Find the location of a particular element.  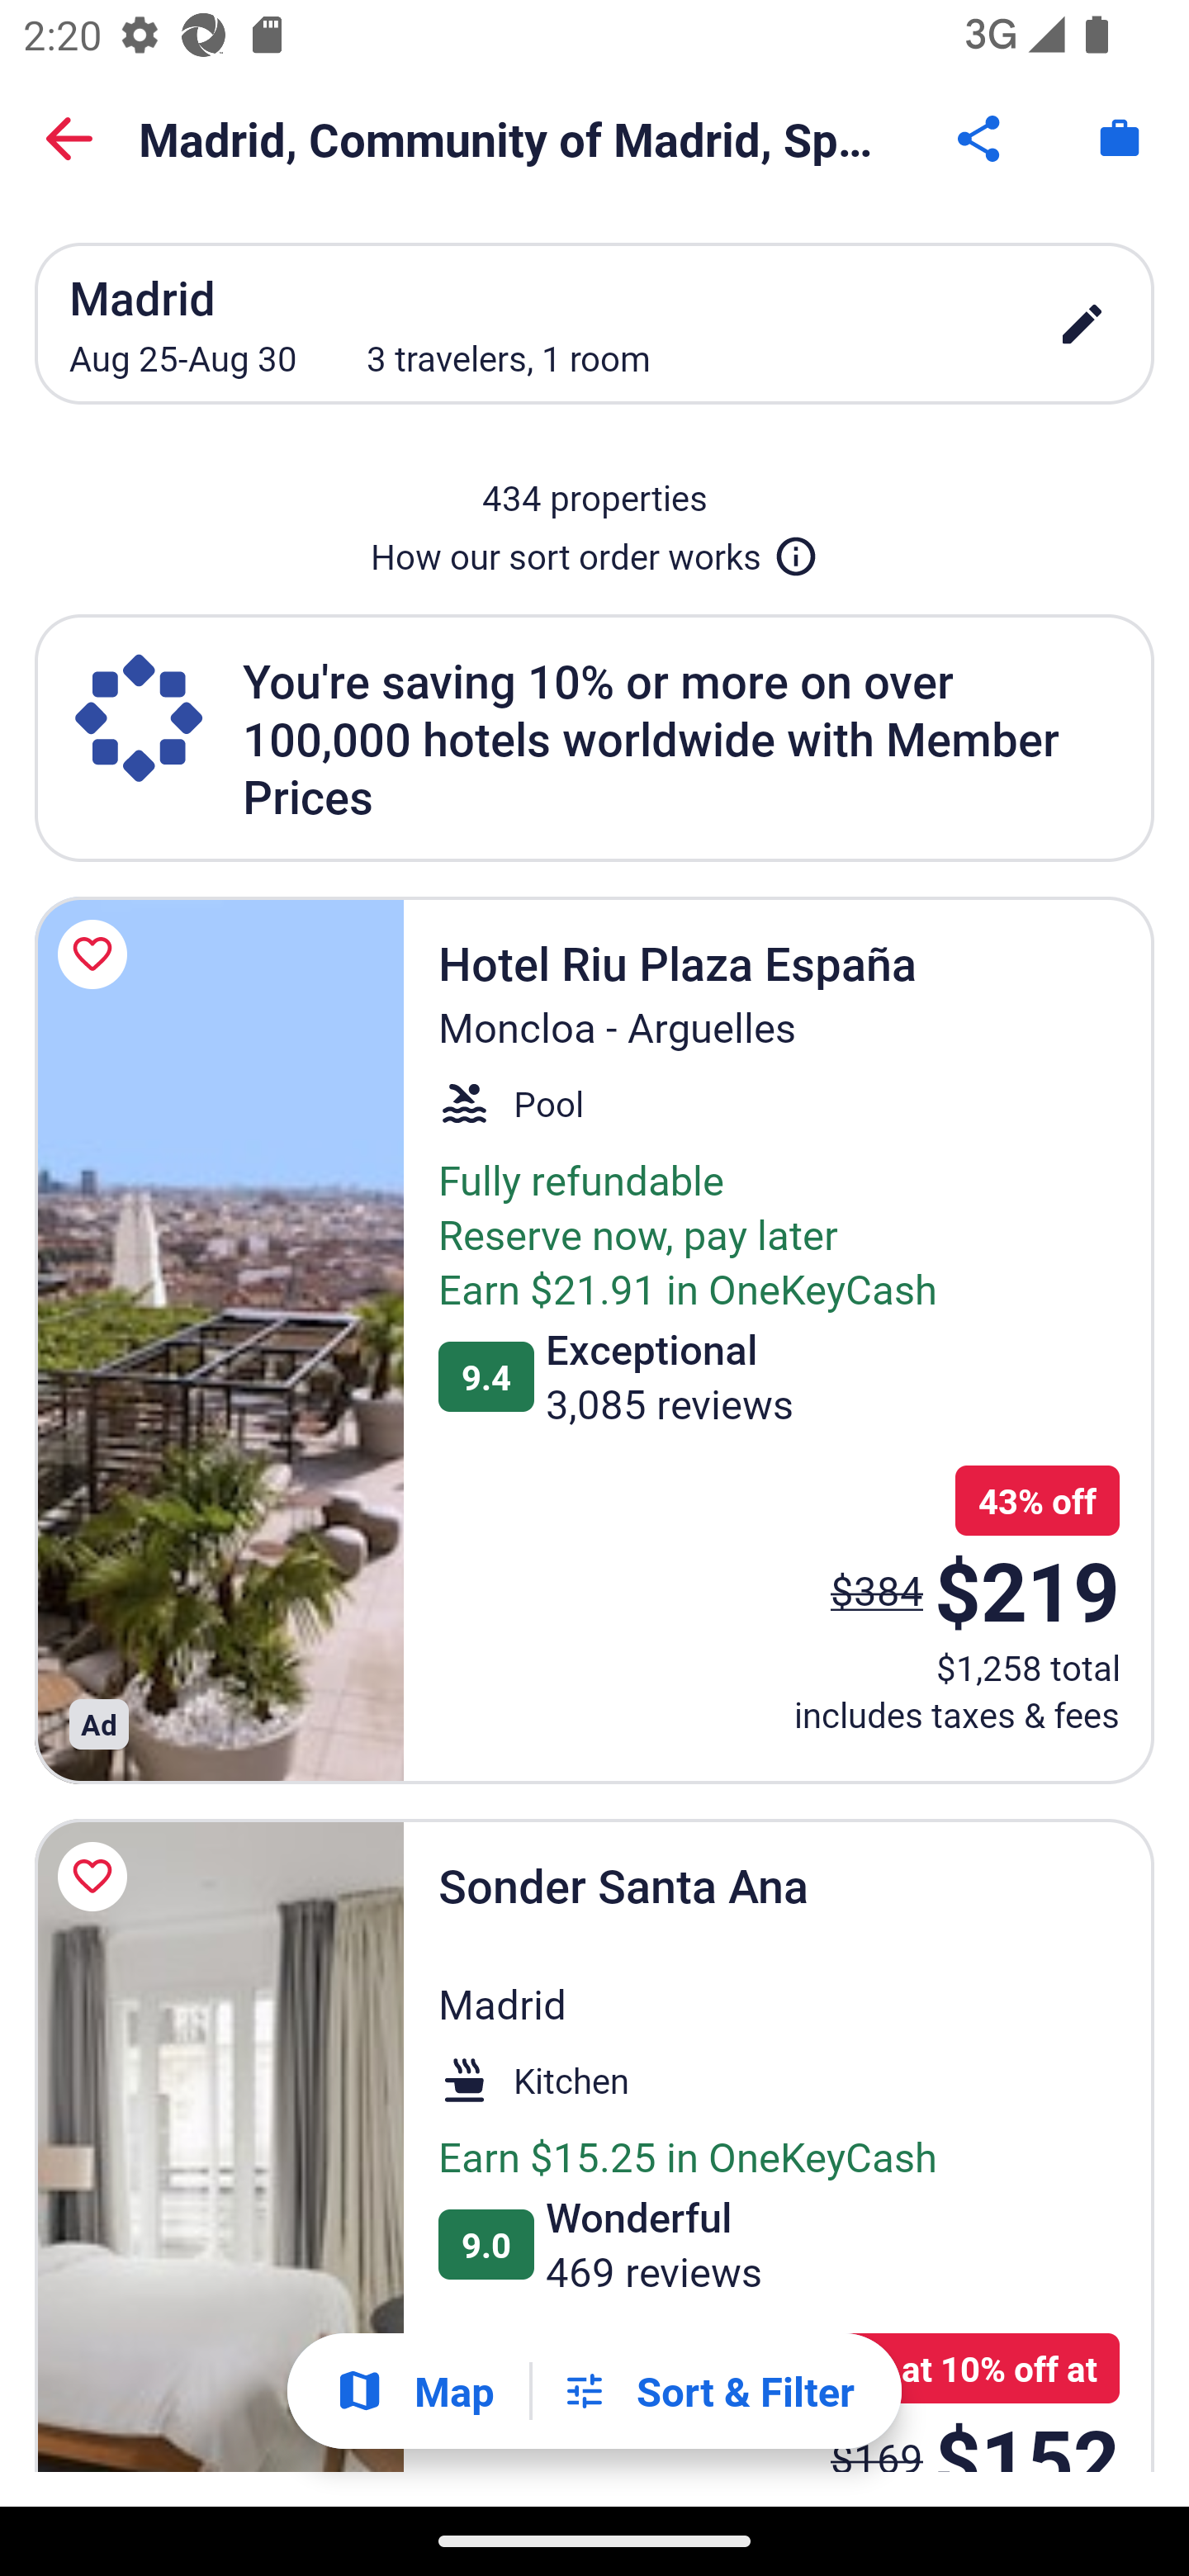

Back is located at coordinates (69, 139).